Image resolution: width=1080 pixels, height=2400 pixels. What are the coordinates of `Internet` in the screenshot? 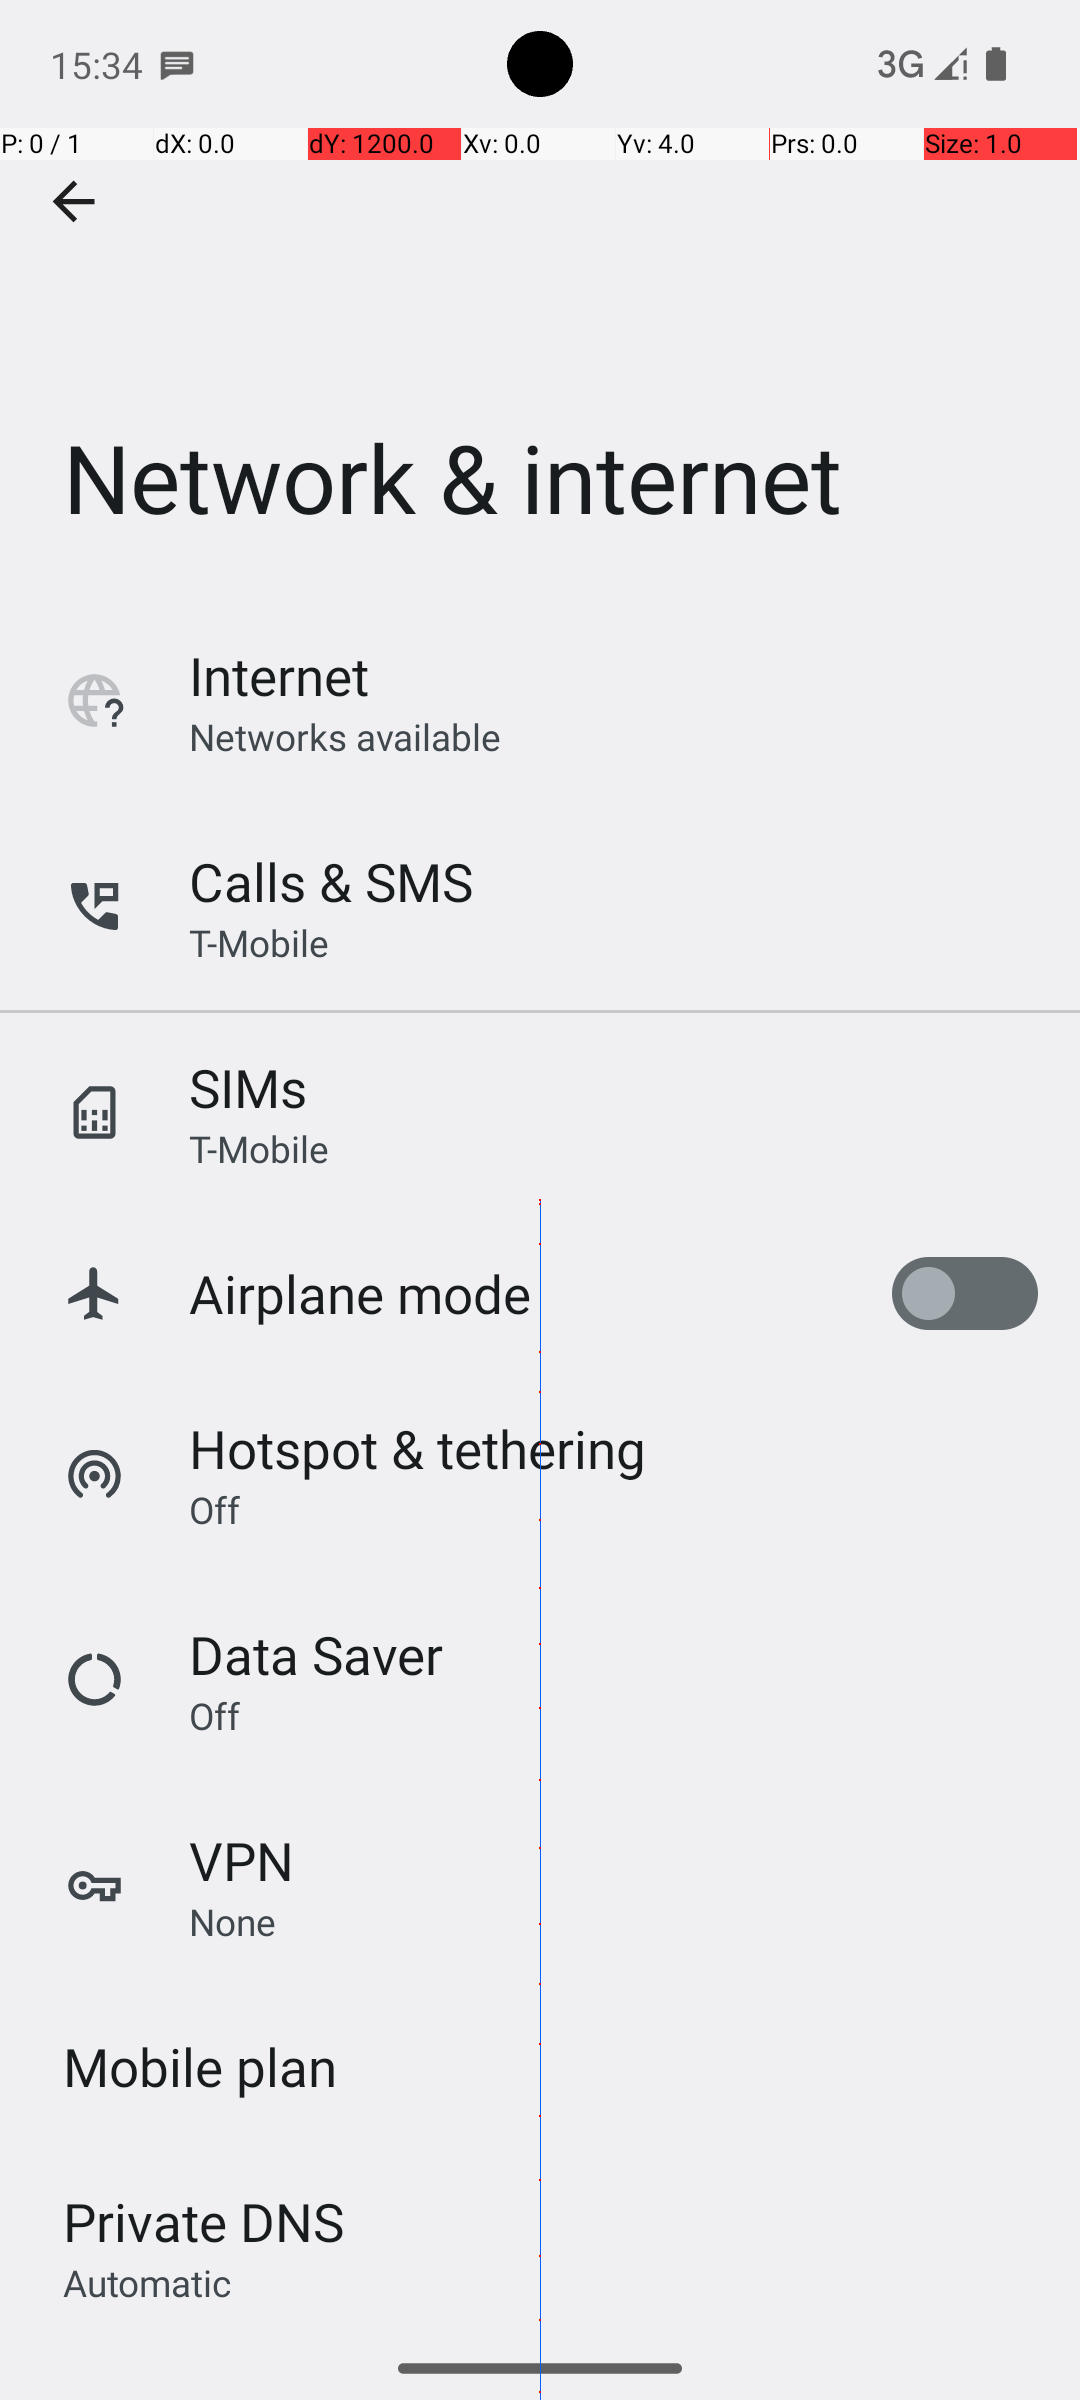 It's located at (279, 676).